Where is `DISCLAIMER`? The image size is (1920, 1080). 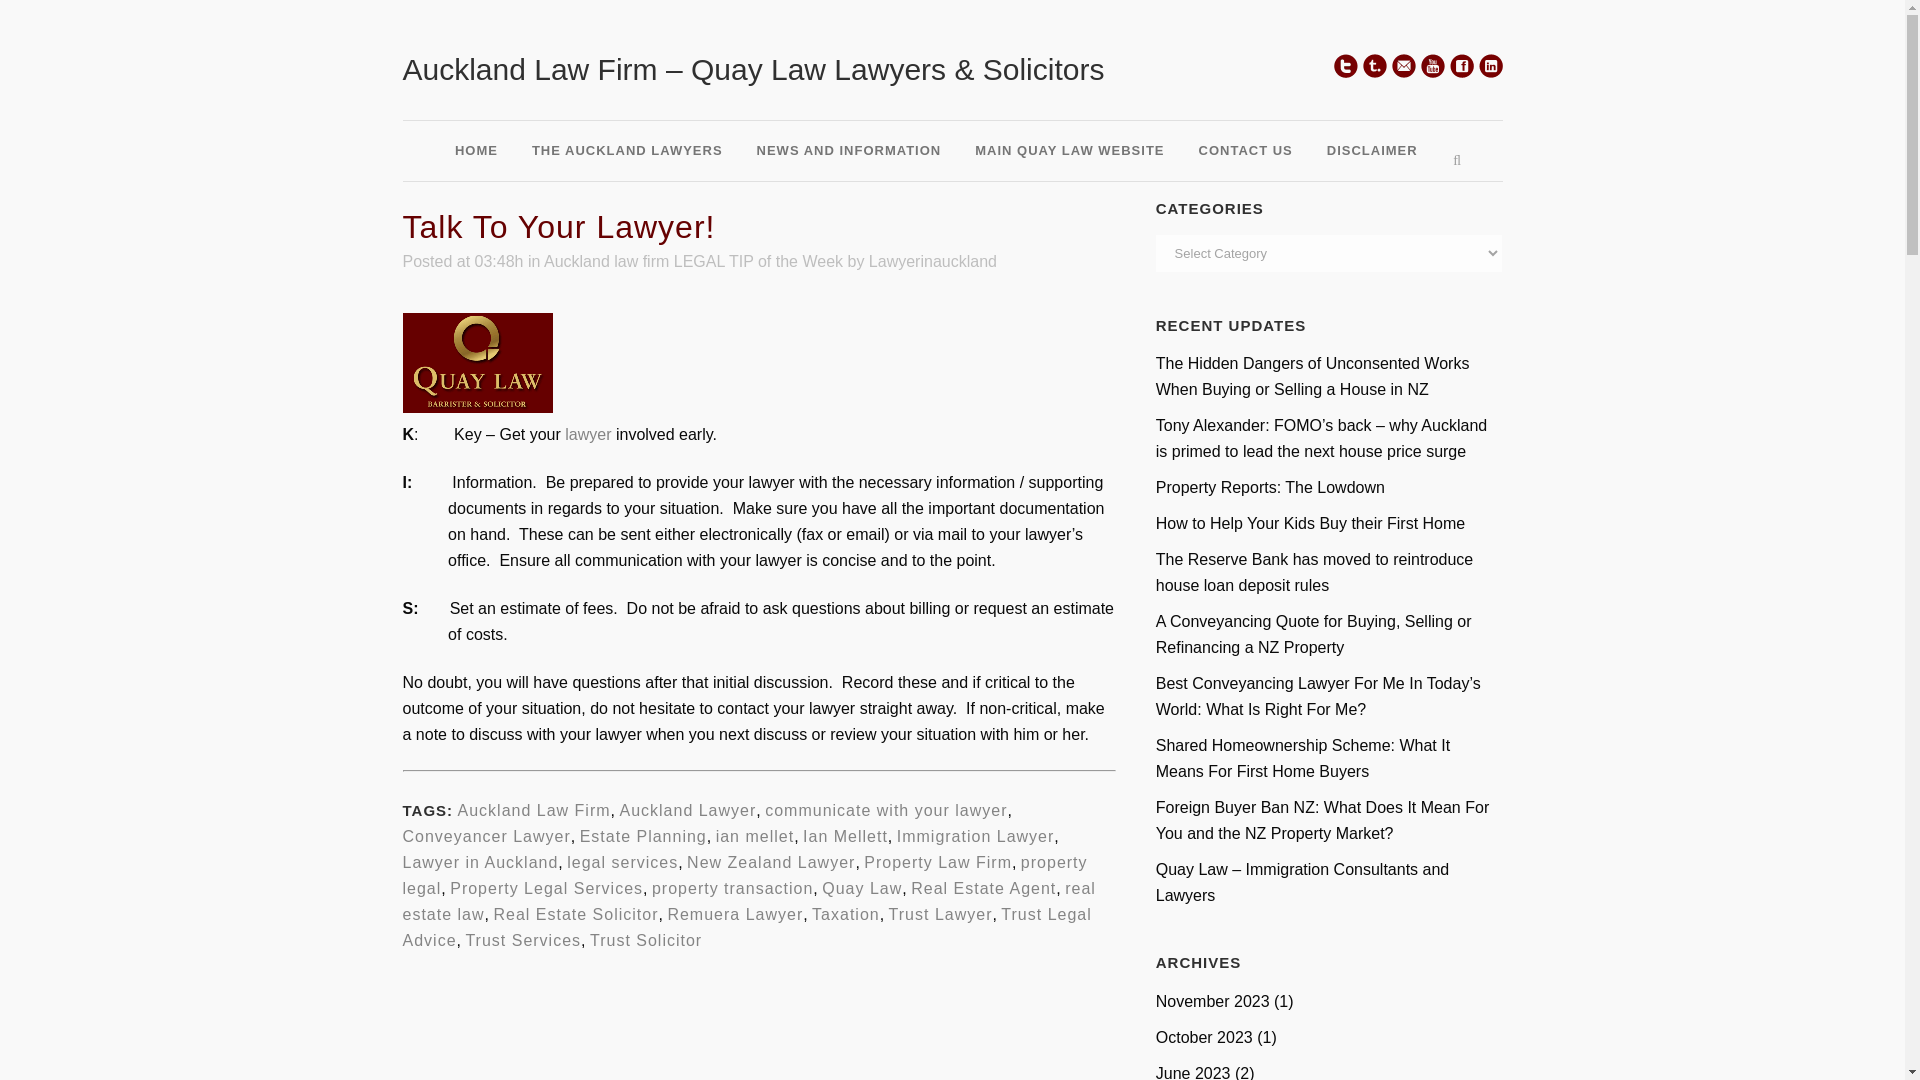 DISCLAIMER is located at coordinates (1372, 151).